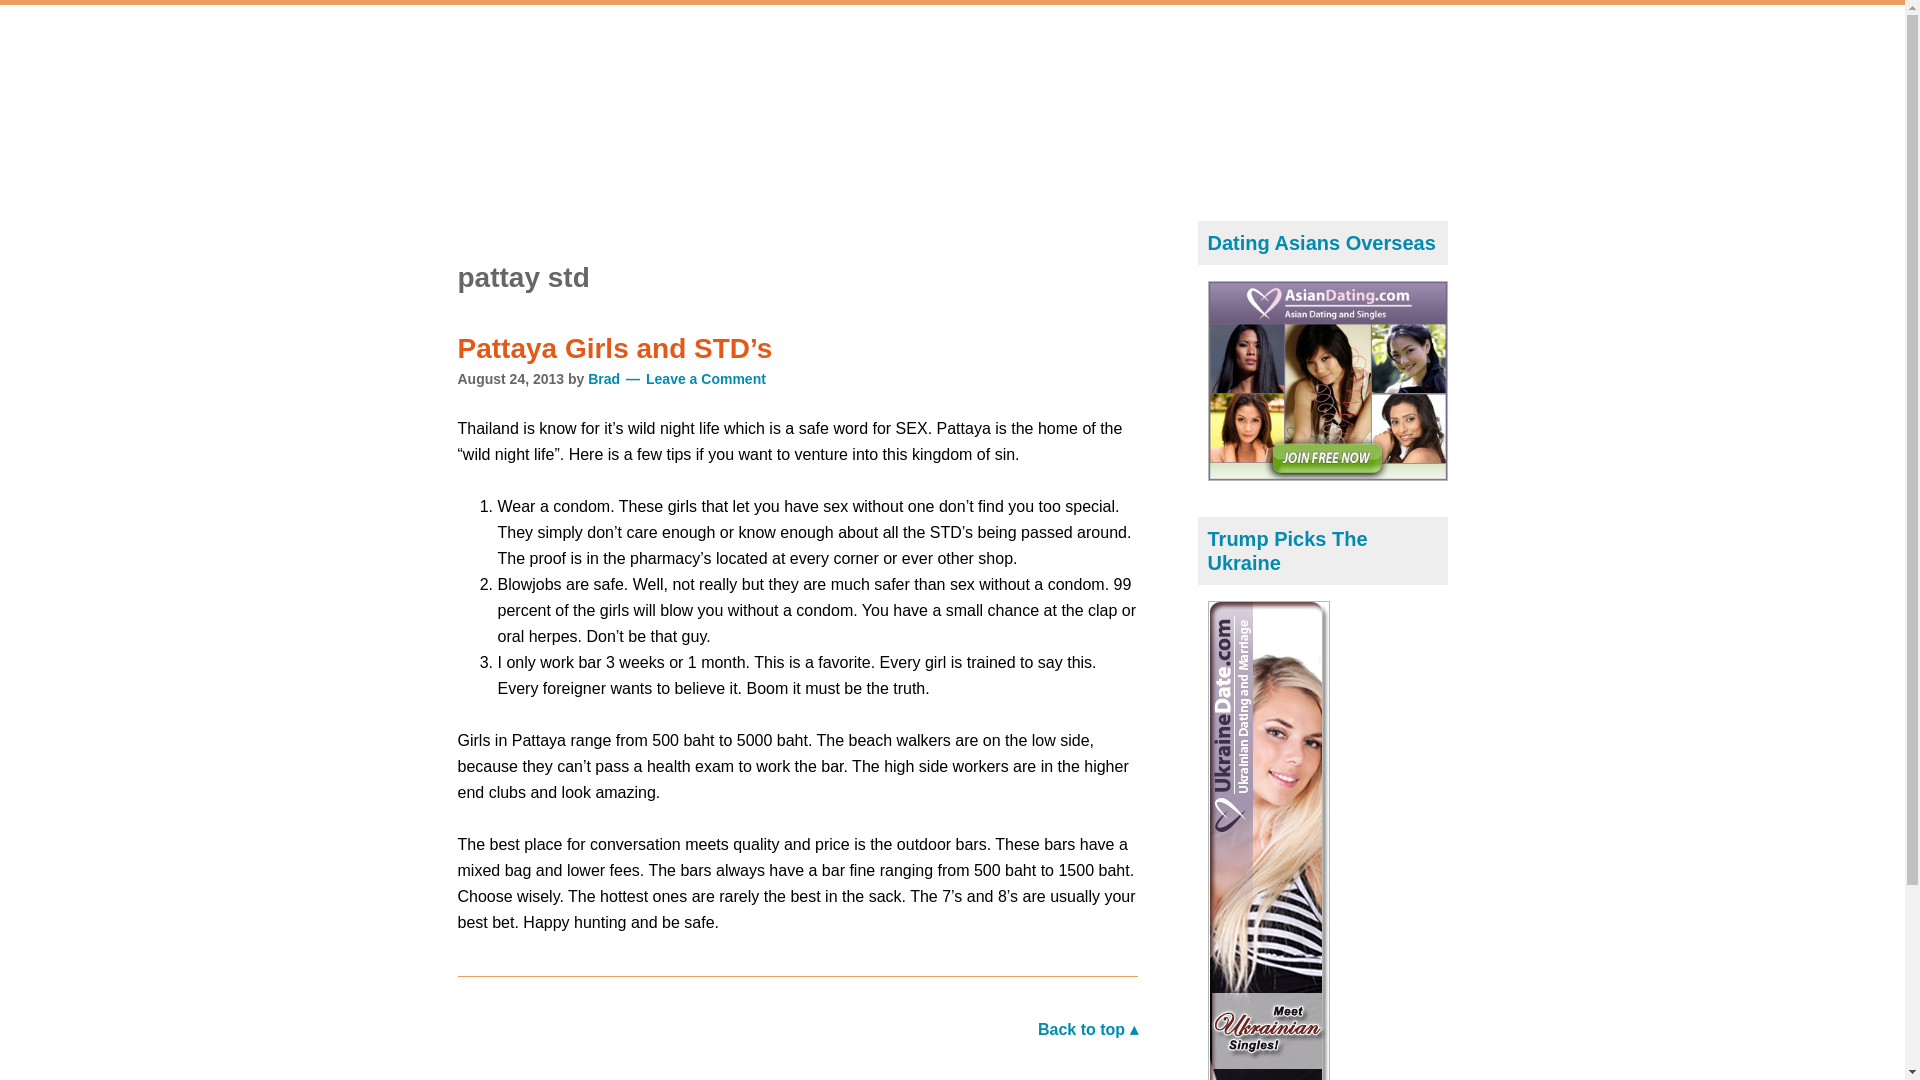  Describe the element at coordinates (604, 378) in the screenshot. I see `Brad` at that location.